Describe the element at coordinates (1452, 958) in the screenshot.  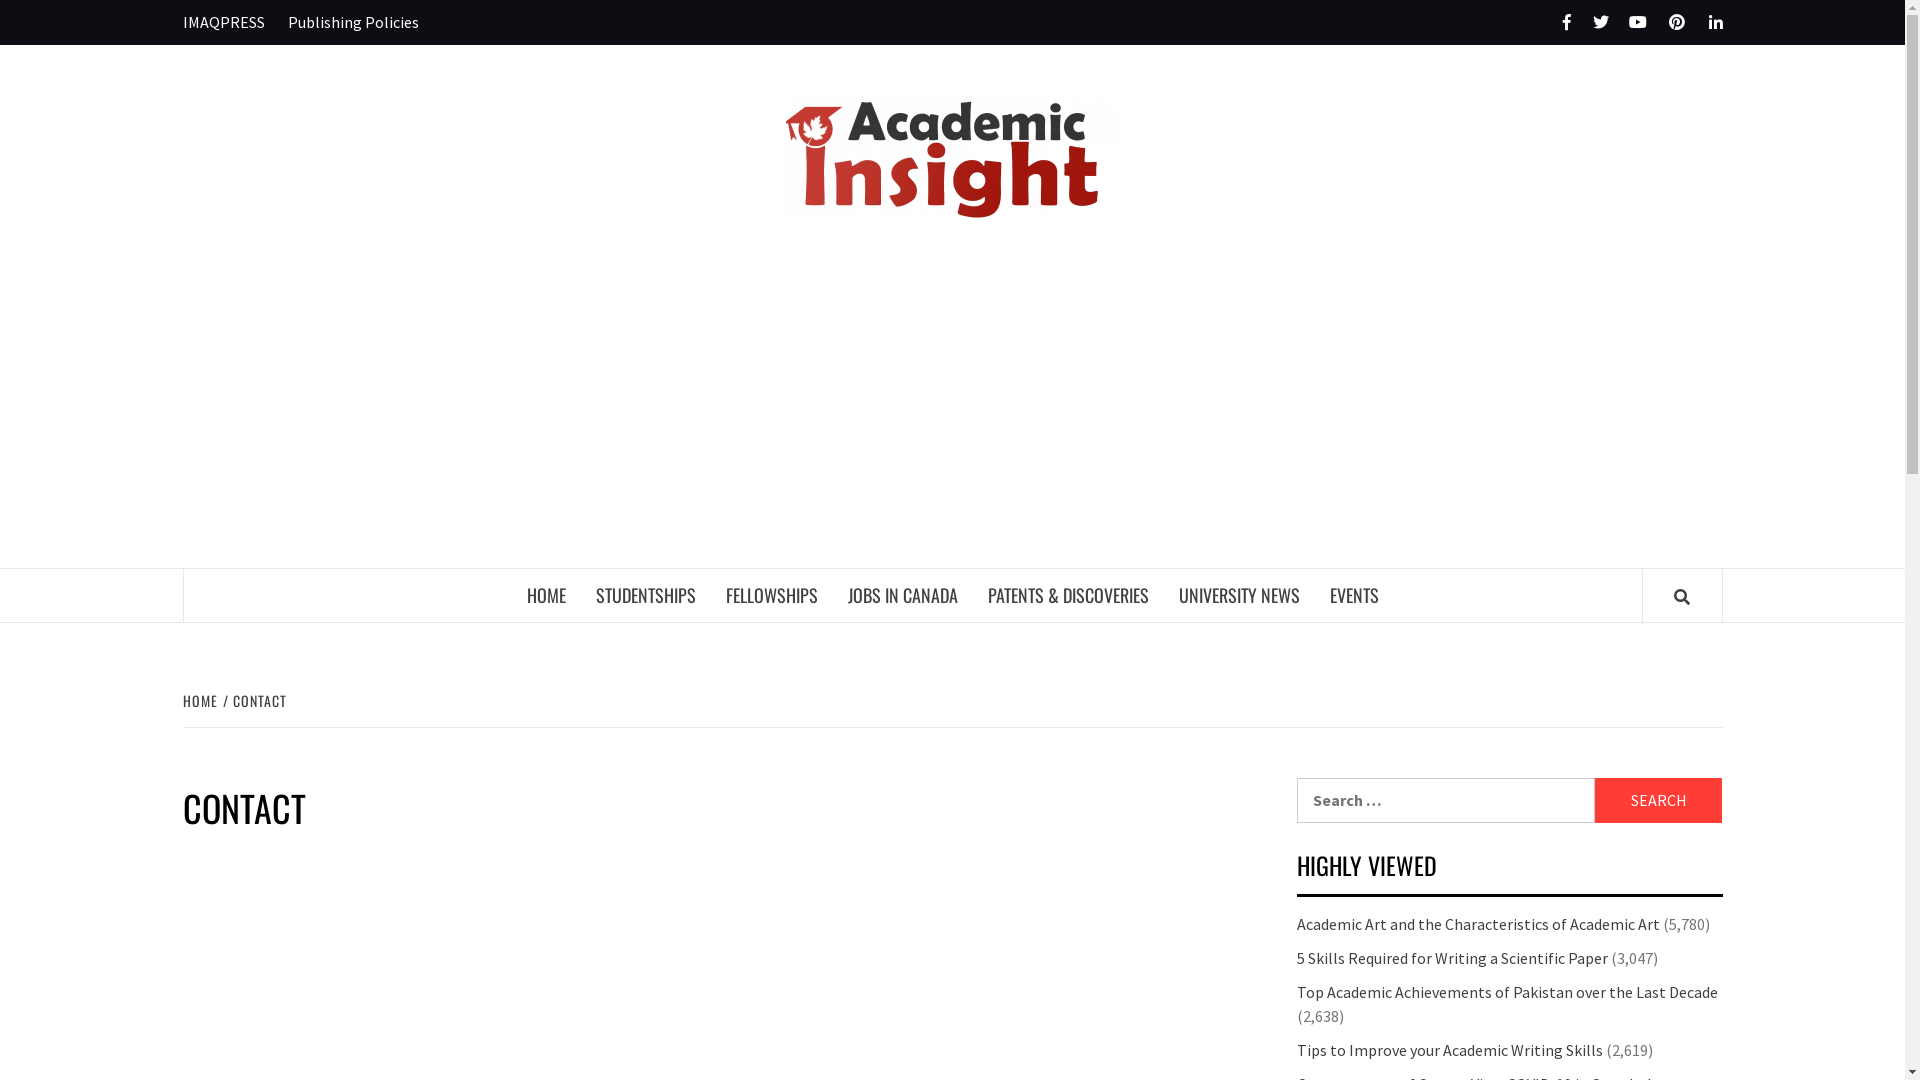
I see `5 Skills Required for Writing a Scientific Paper` at that location.